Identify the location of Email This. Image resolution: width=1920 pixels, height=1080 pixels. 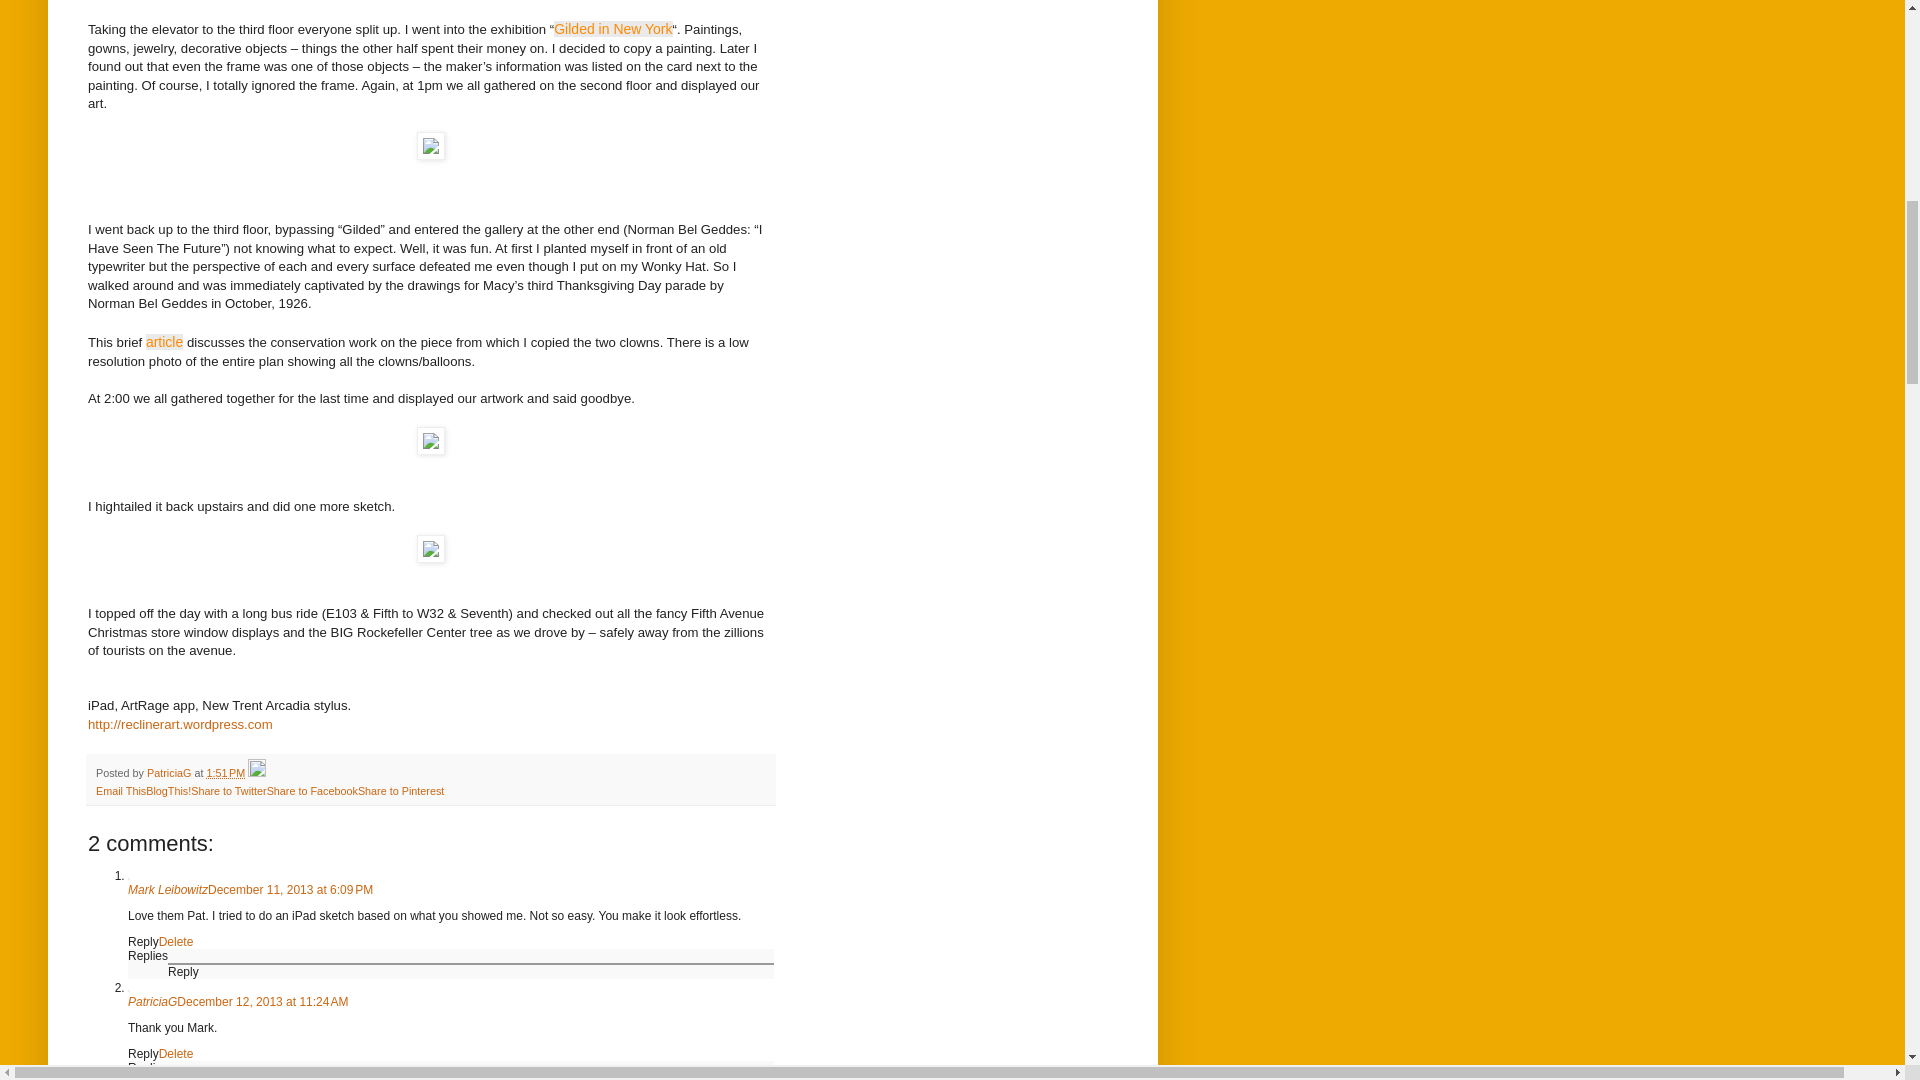
(120, 791).